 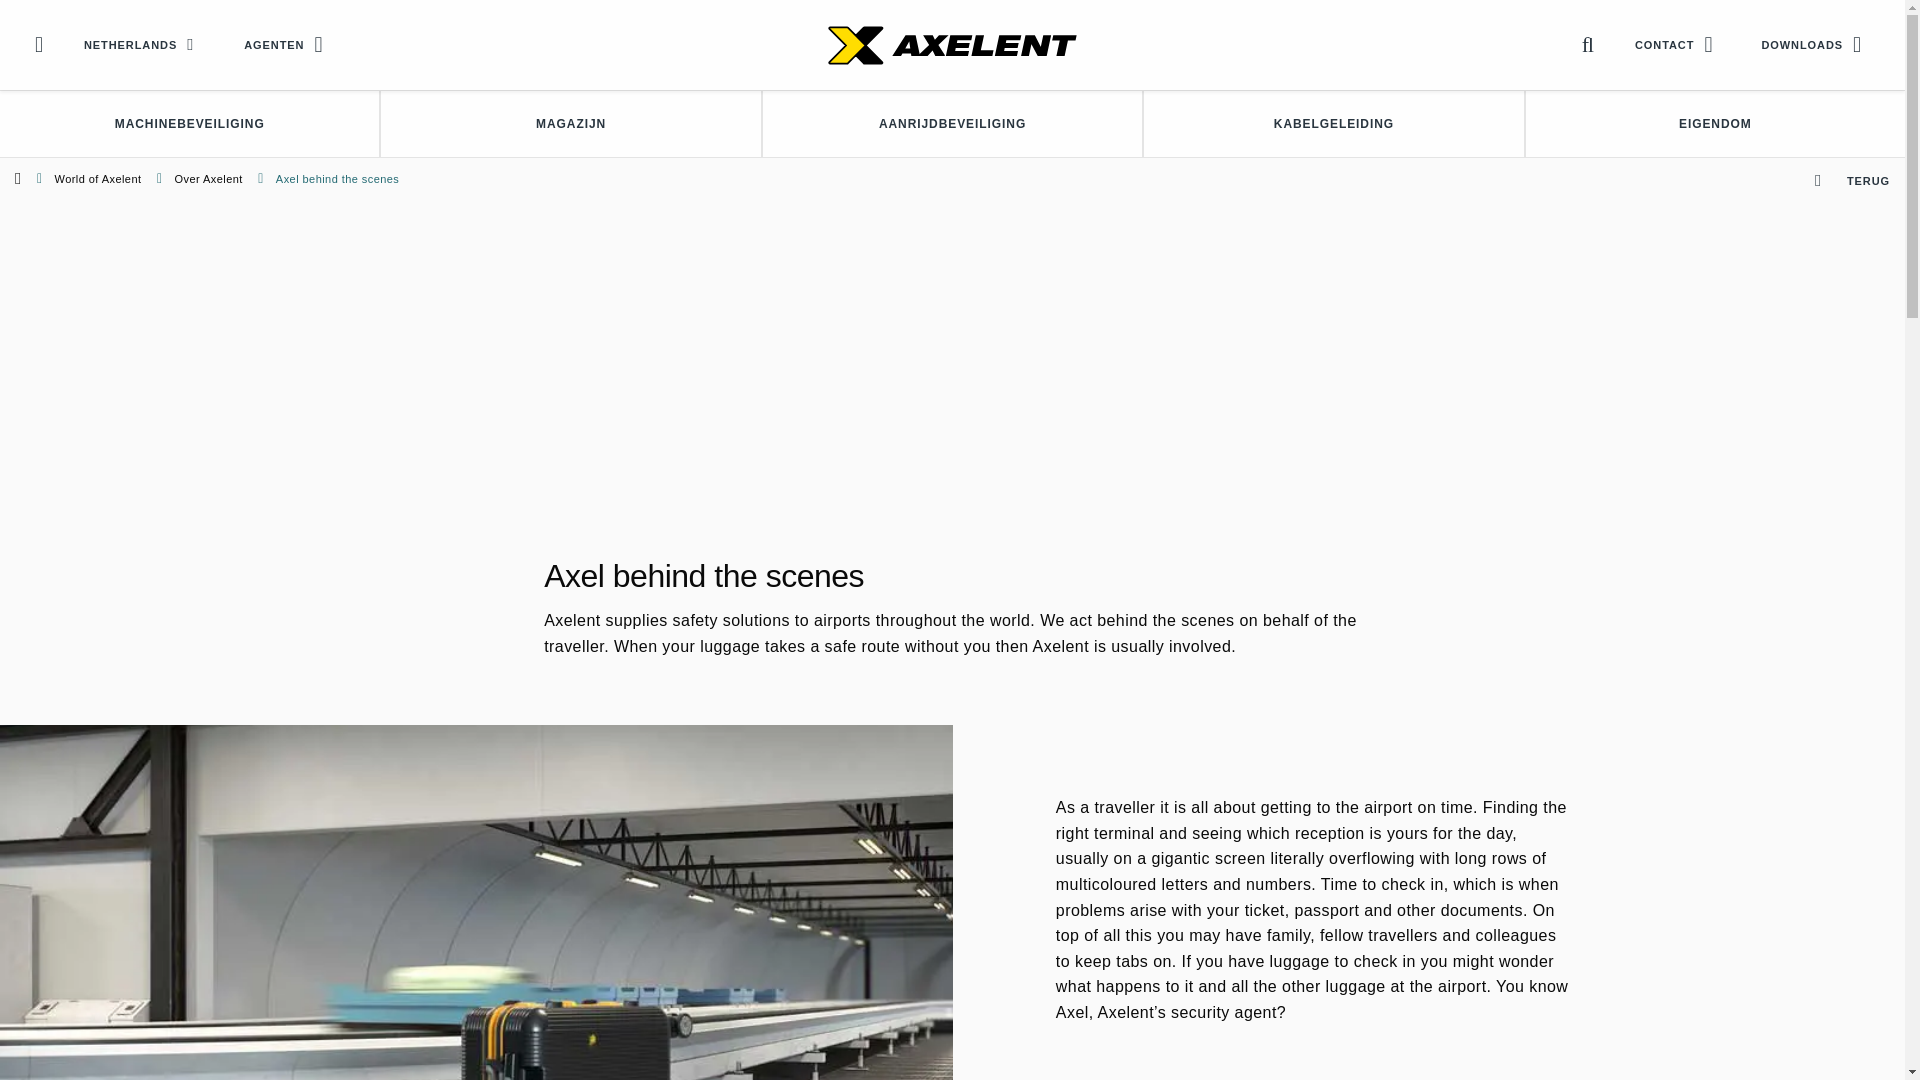 I want to click on AGENTEN, so click(x=288, y=44).